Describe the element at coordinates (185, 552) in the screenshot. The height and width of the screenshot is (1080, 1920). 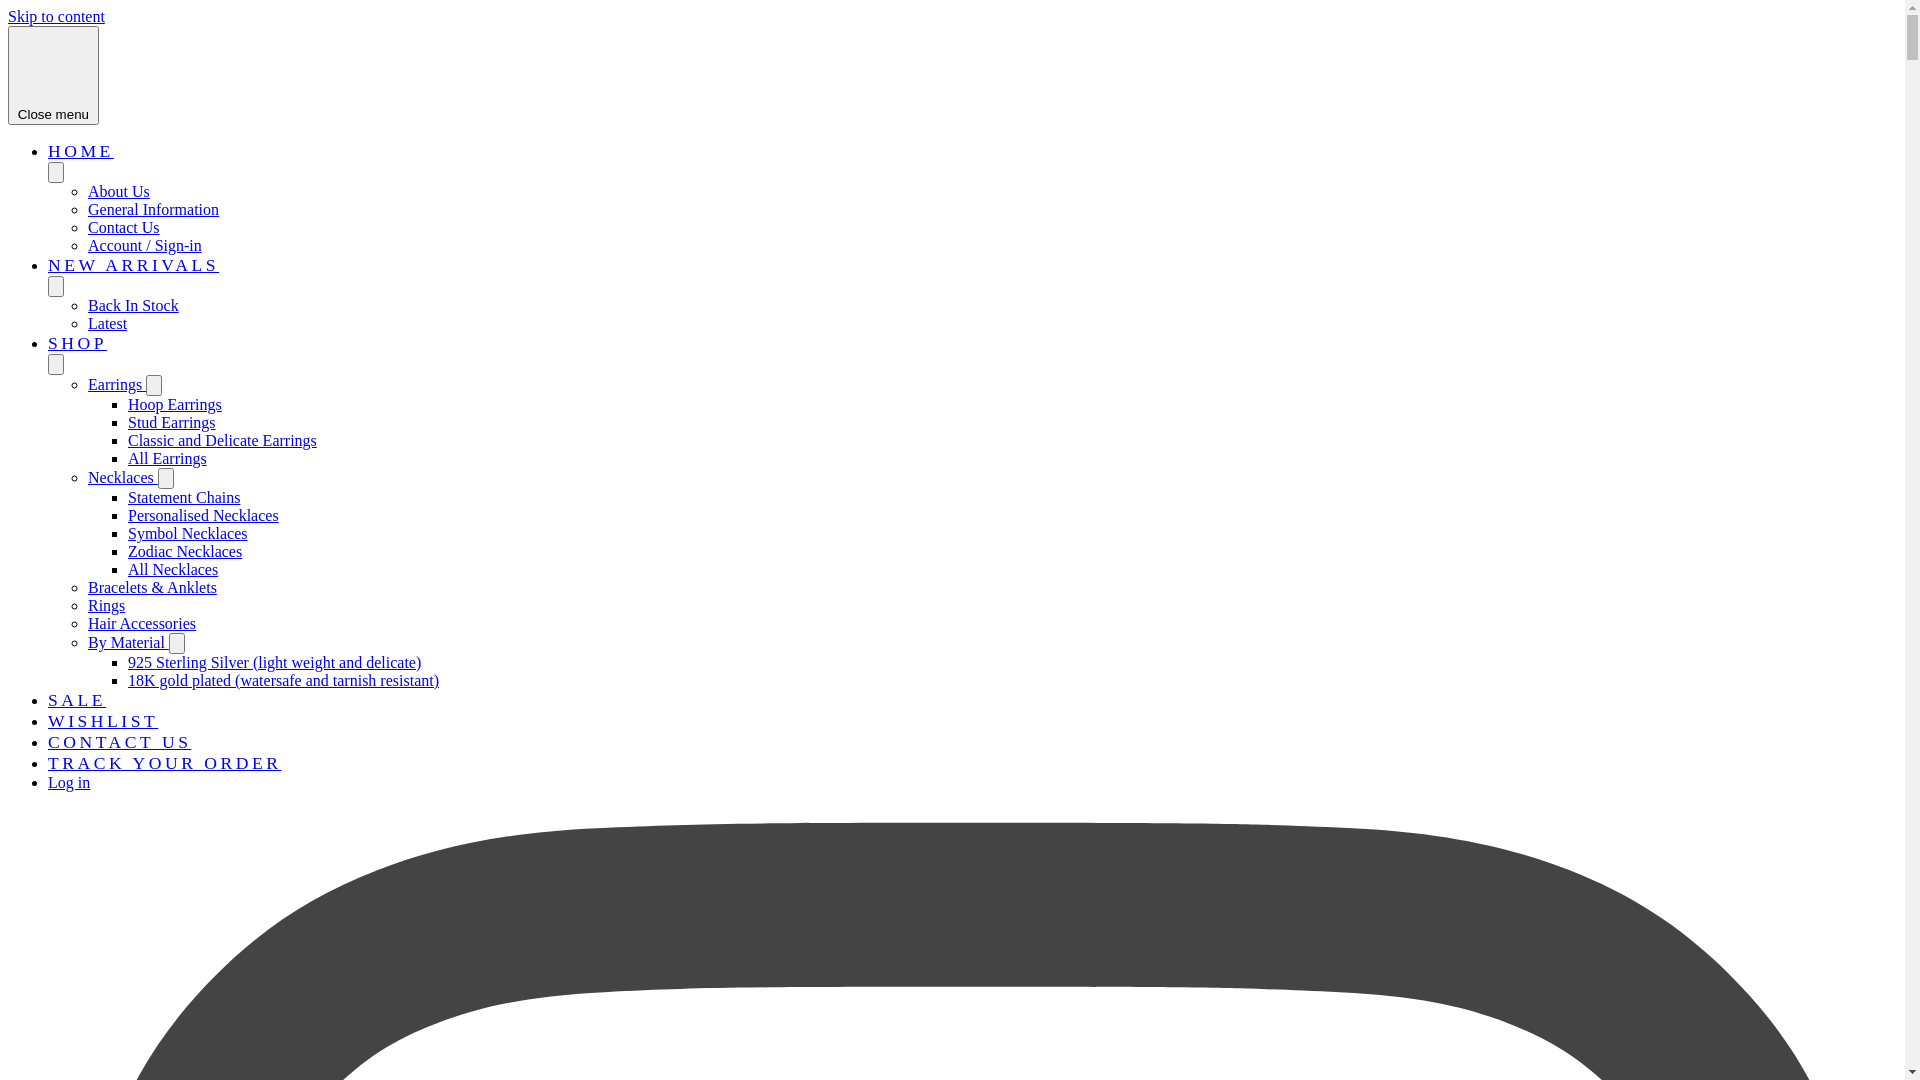
I see `Zodiac Necklaces` at that location.